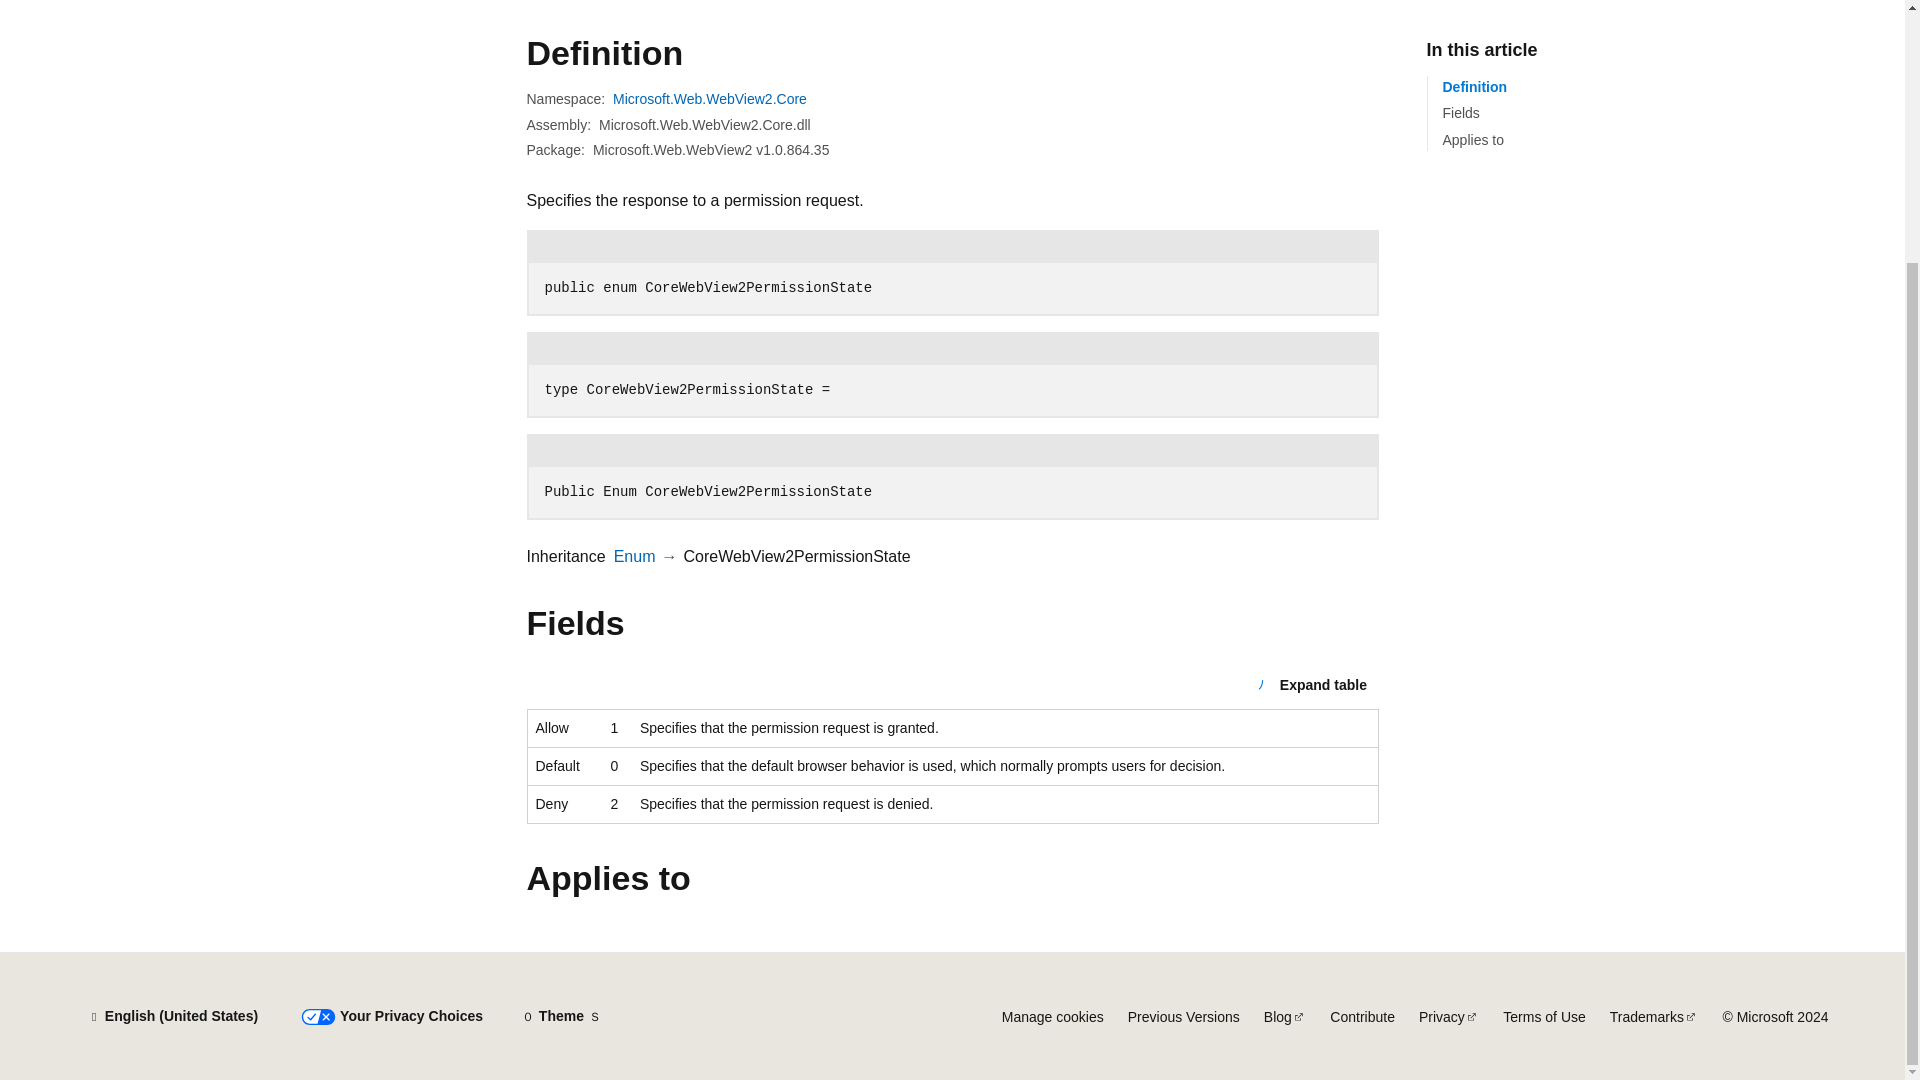  Describe the element at coordinates (635, 556) in the screenshot. I see `Enum` at that location.